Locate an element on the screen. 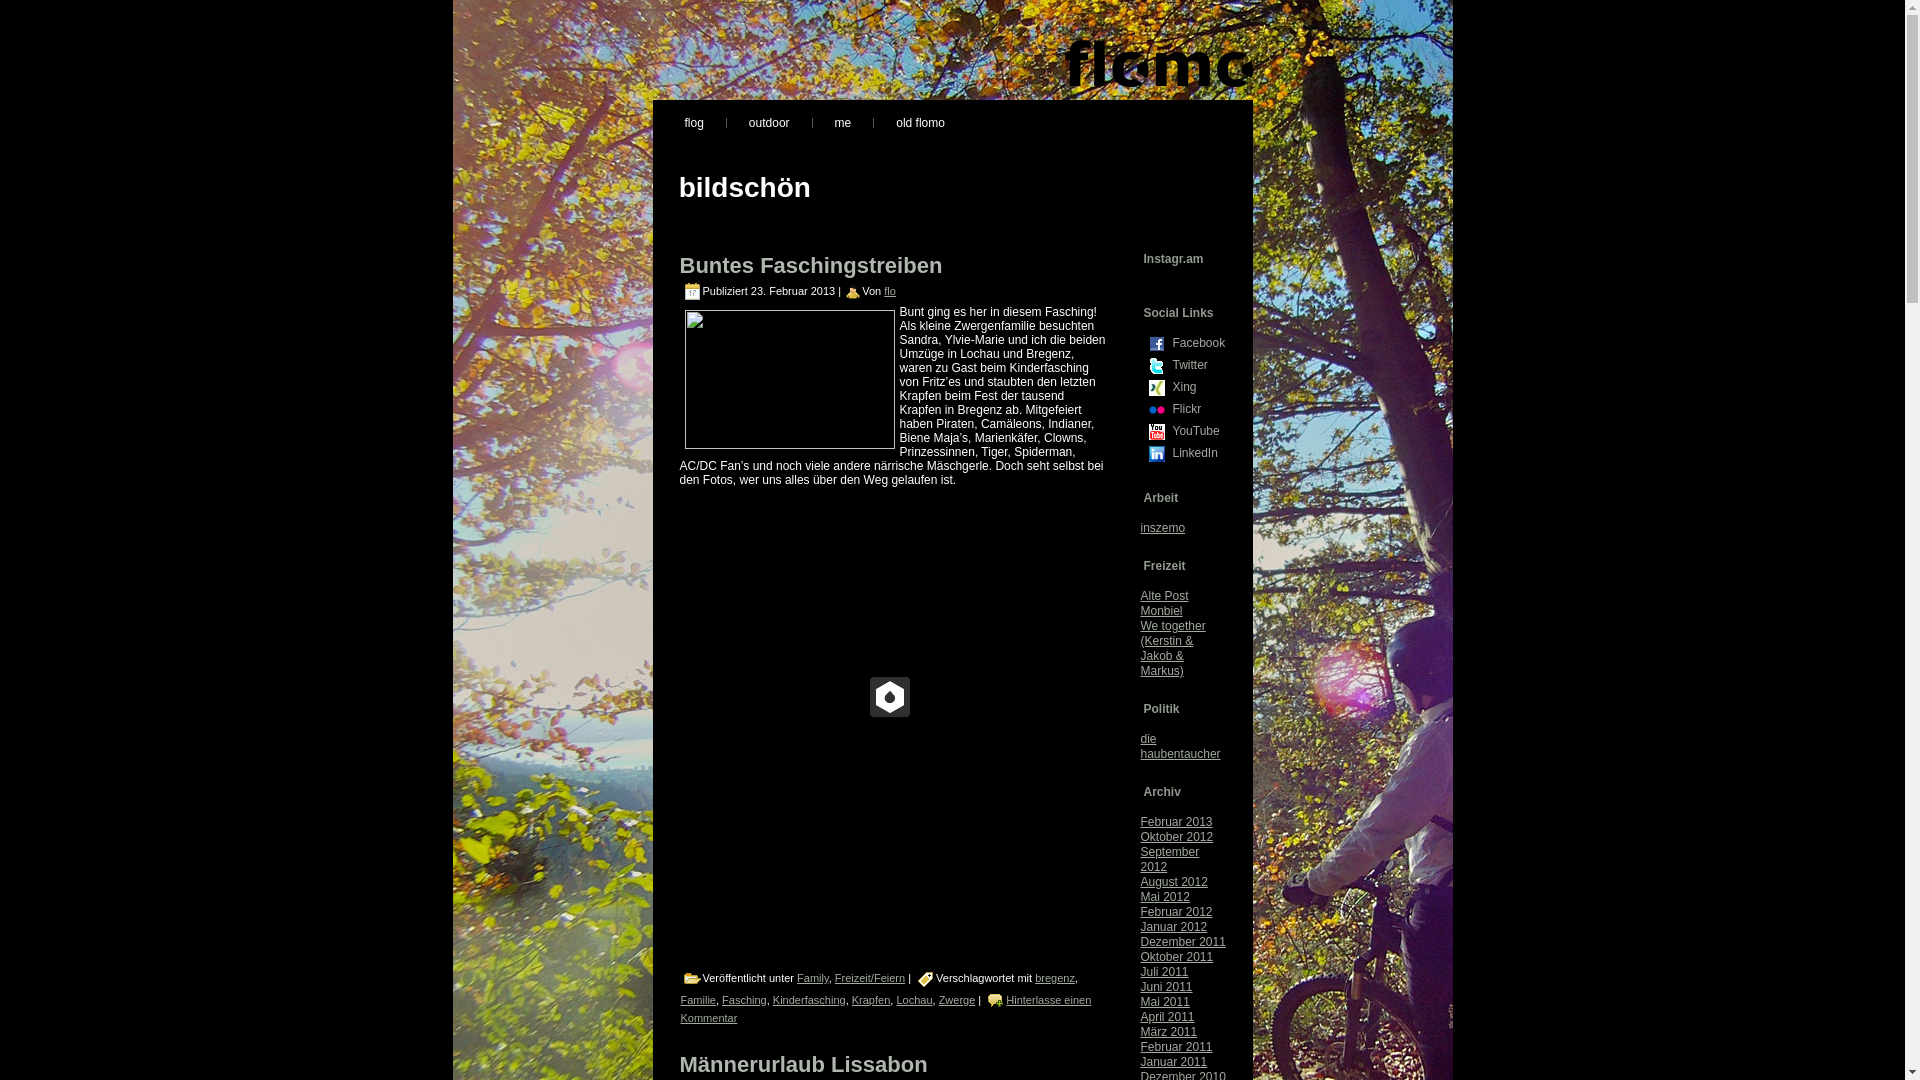 The height and width of the screenshot is (1080, 1920). Zwergenfamilie is located at coordinates (789, 380).